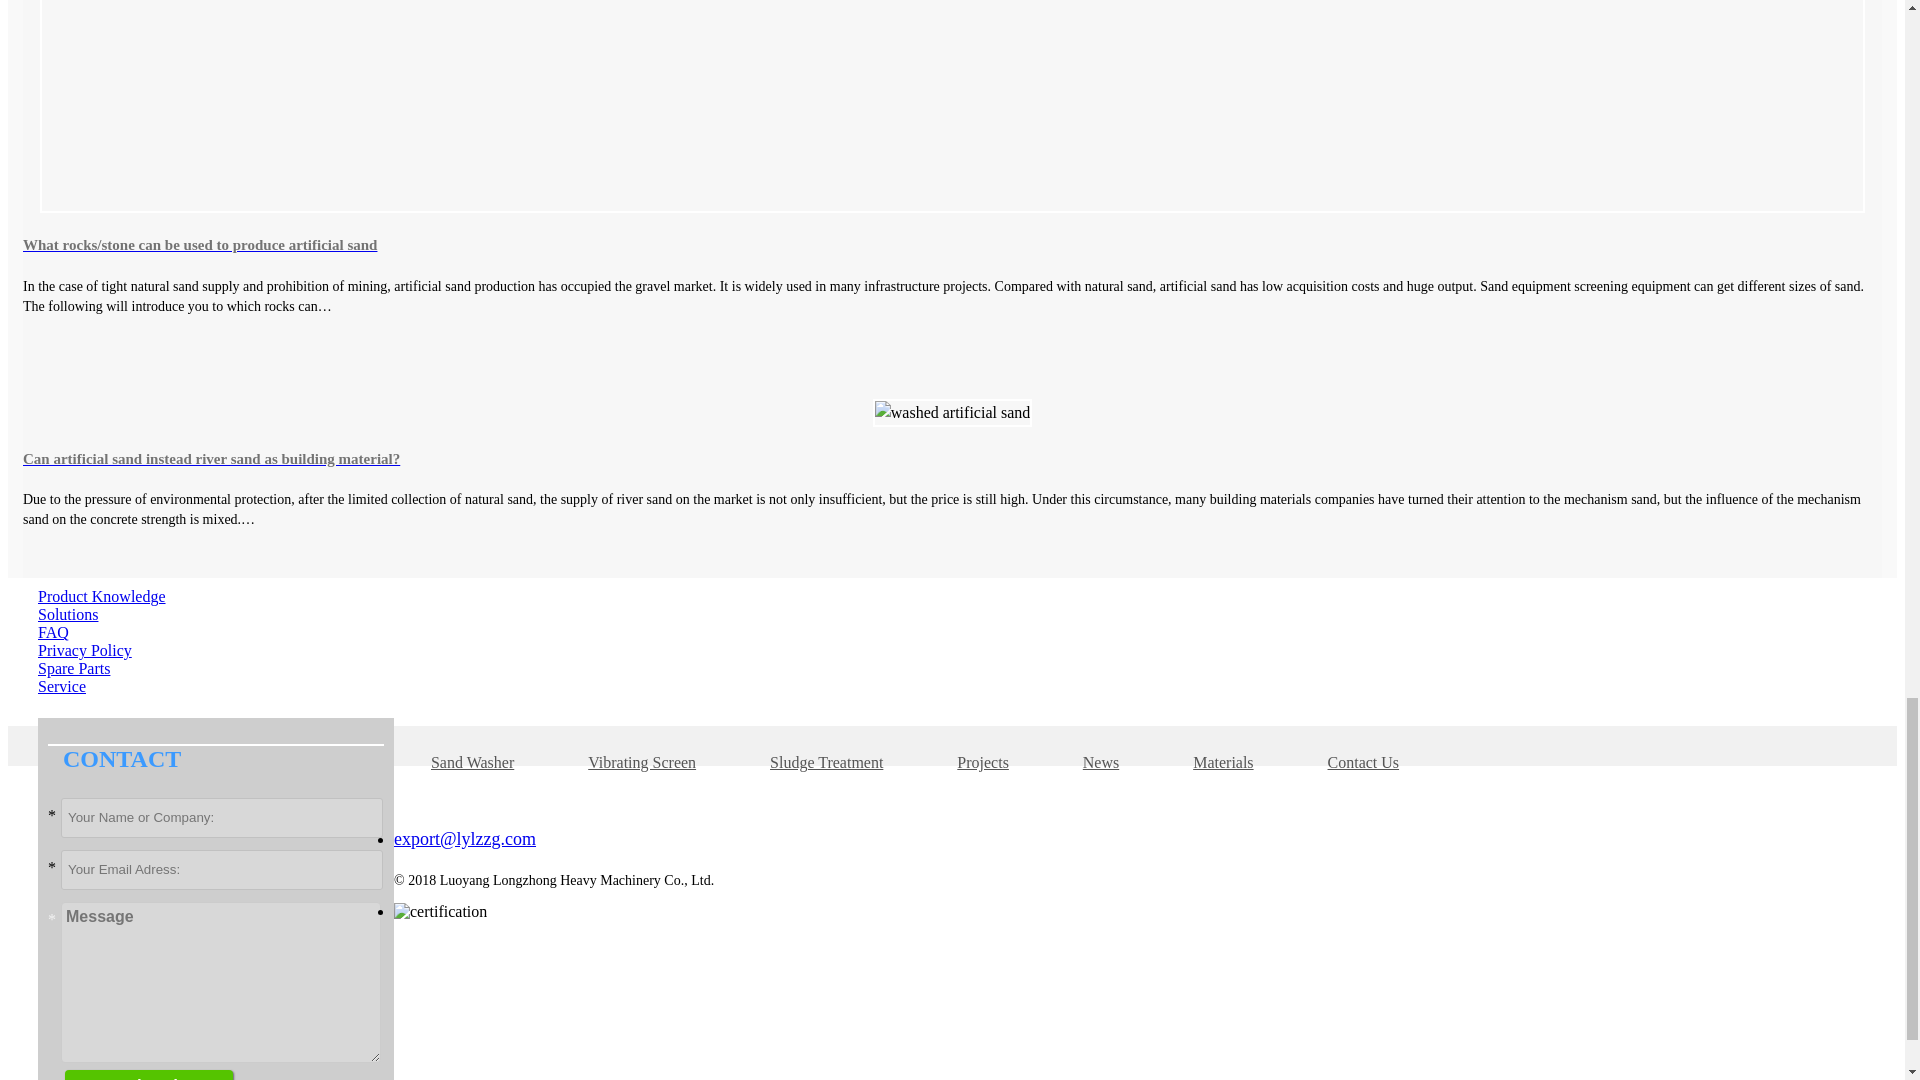 The image size is (1920, 1080). I want to click on Product Knowledge, so click(102, 596).